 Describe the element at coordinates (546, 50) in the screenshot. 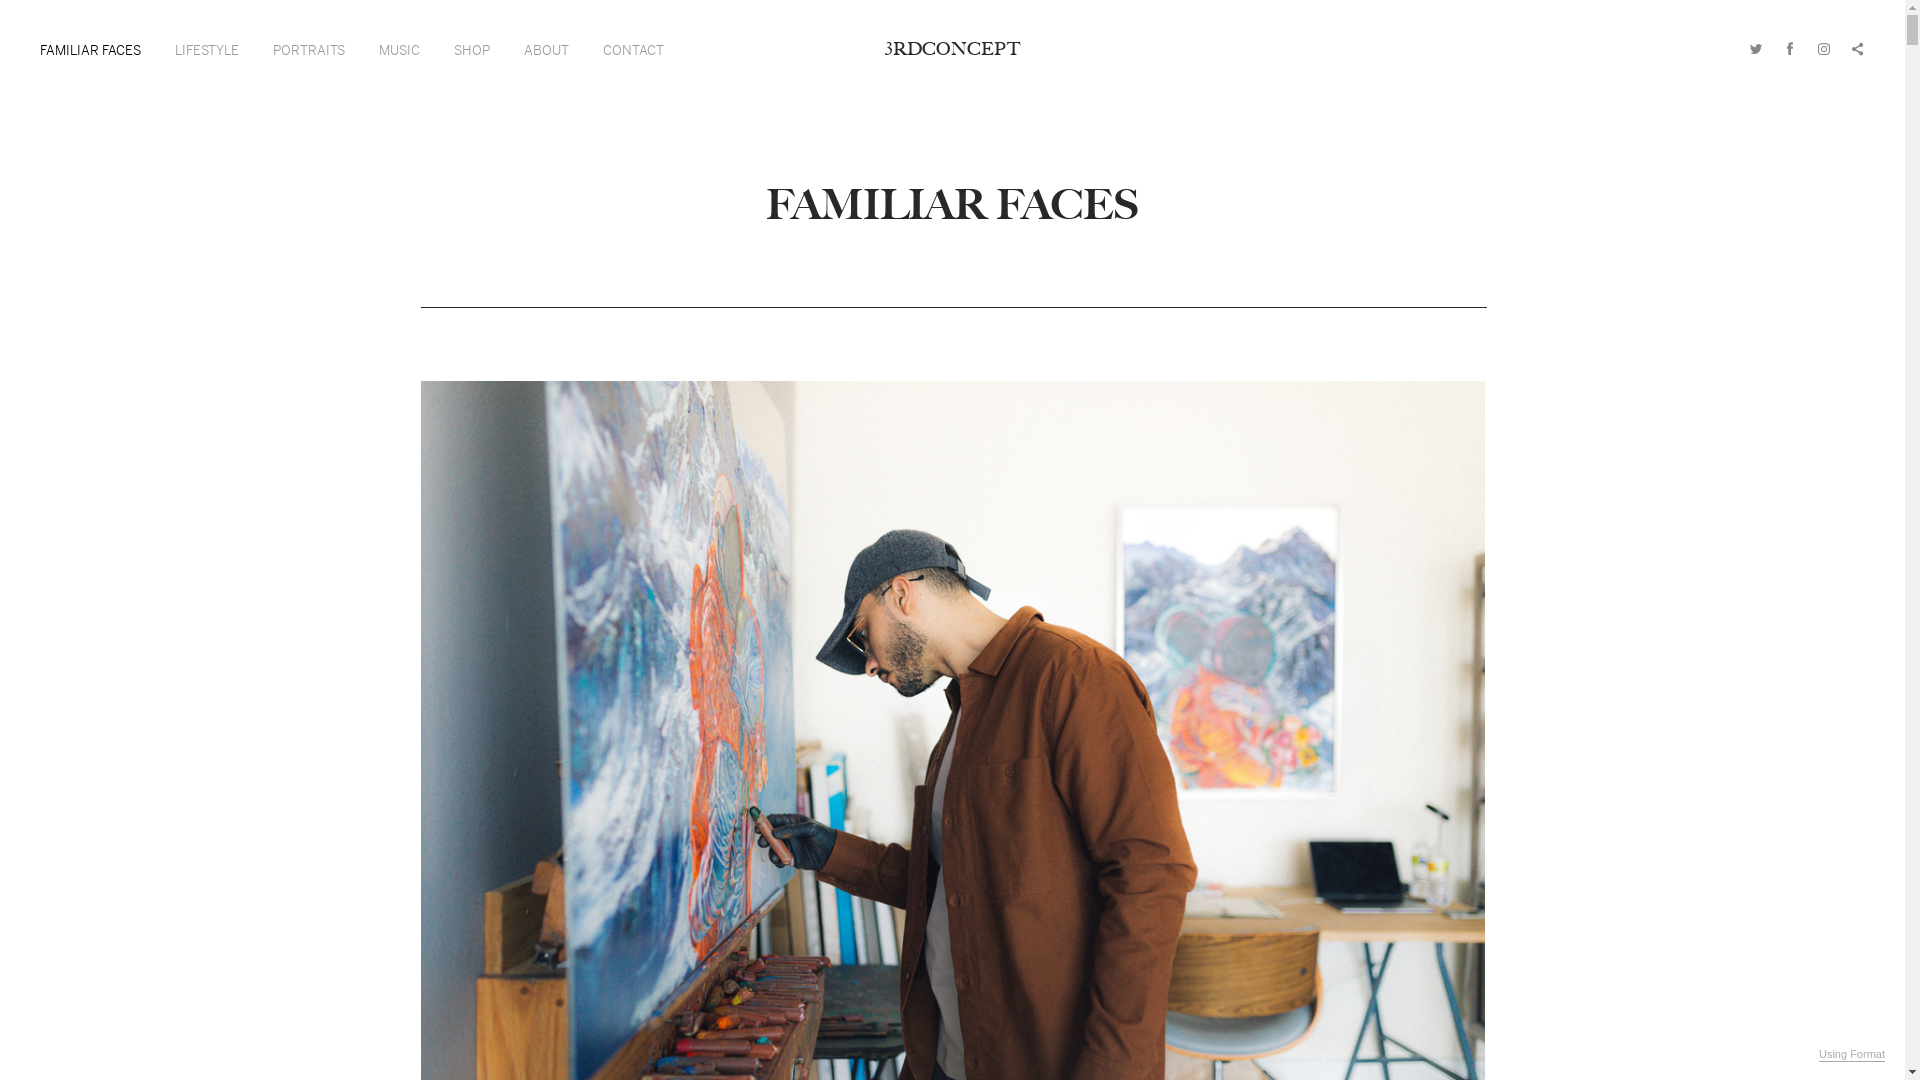

I see `ABOUT` at that location.